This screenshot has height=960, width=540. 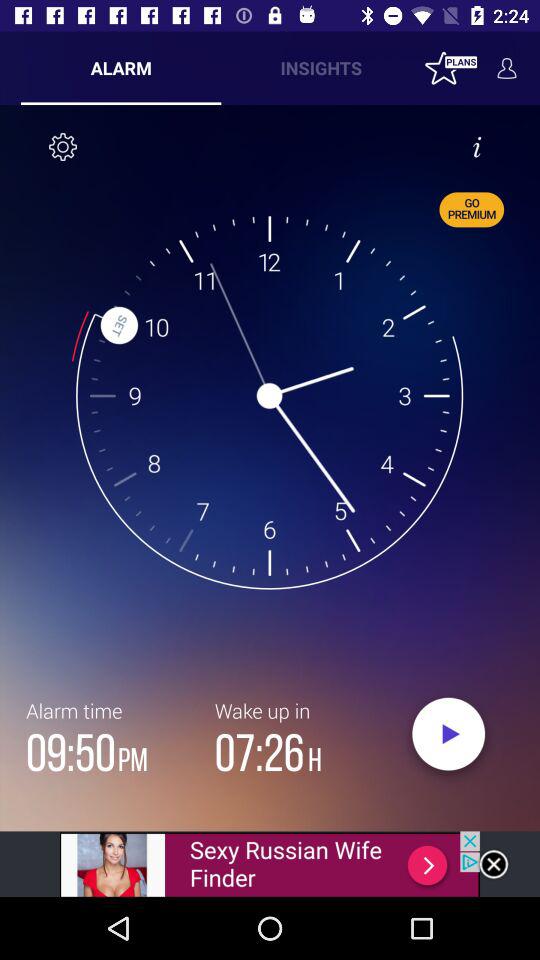 I want to click on click advertisement, so click(x=270, y=864).